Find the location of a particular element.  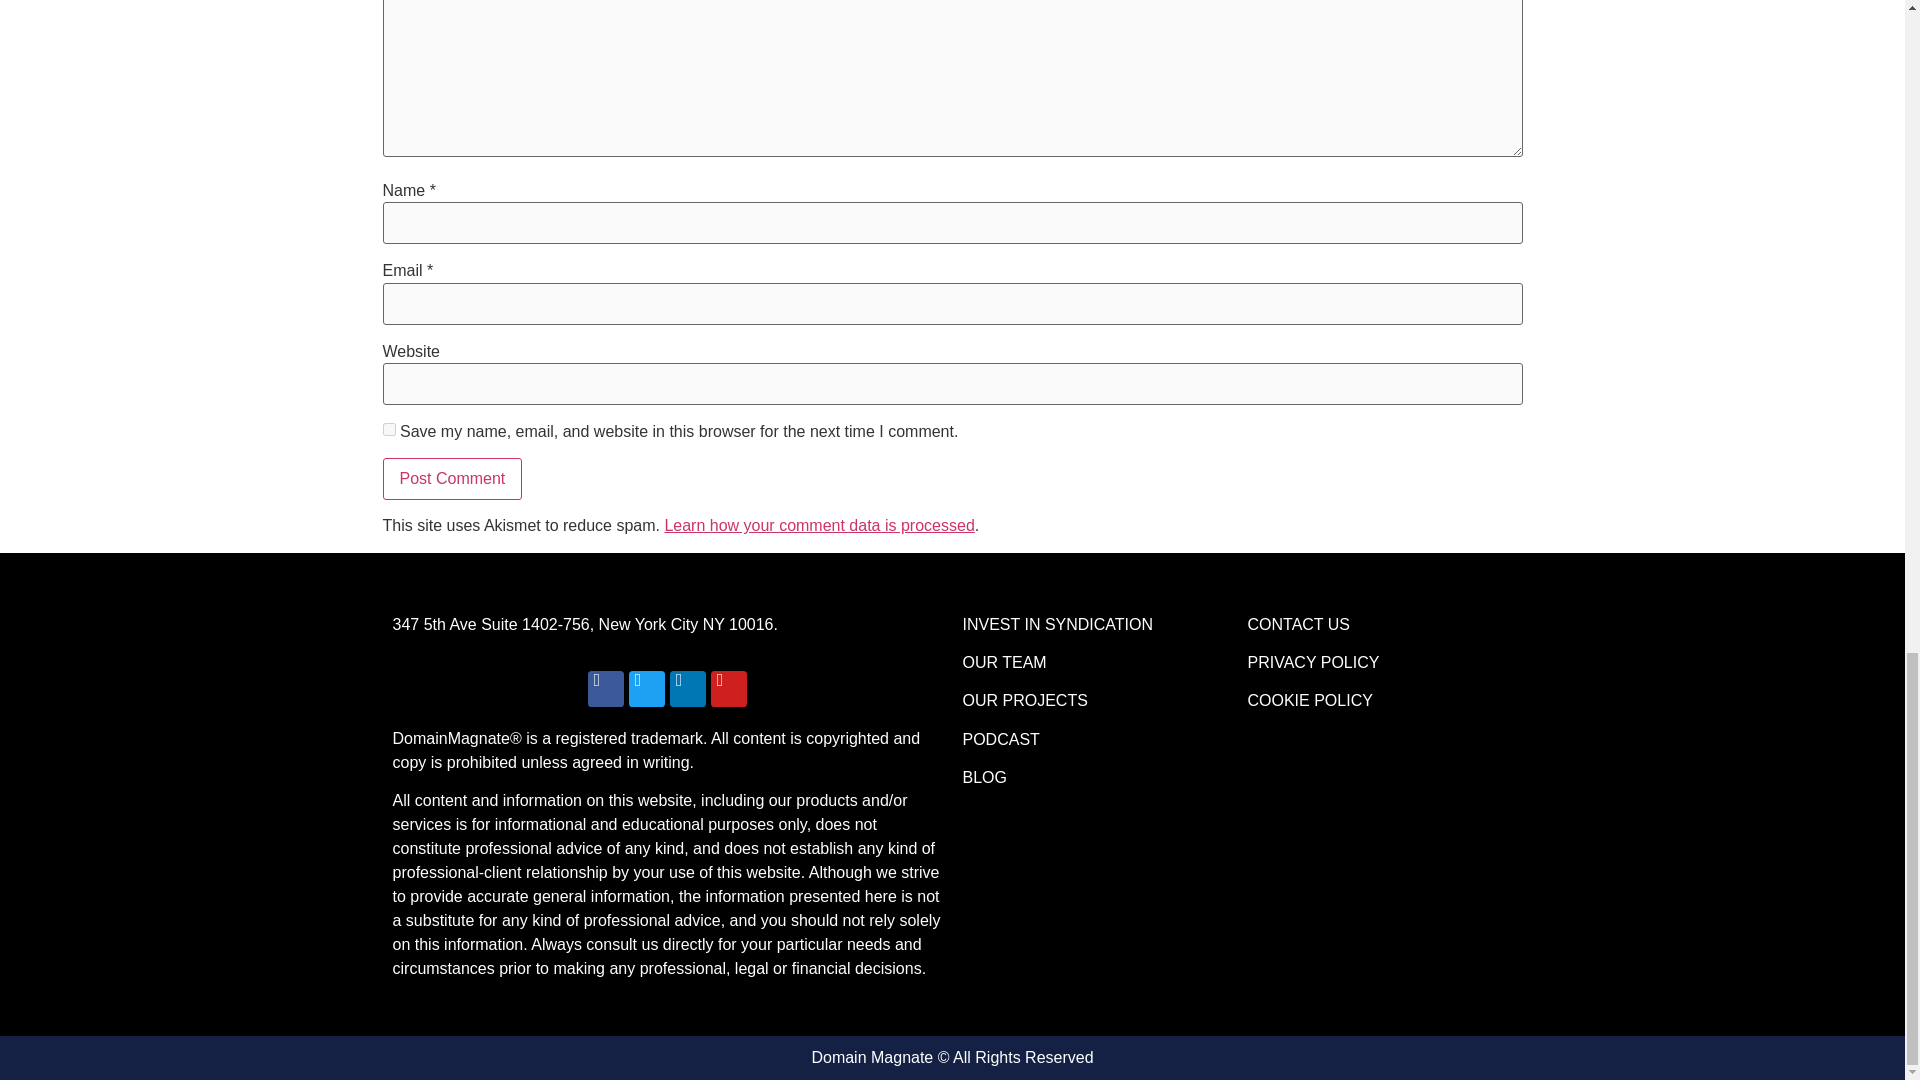

PRIVACY POLICY is located at coordinates (1314, 662).